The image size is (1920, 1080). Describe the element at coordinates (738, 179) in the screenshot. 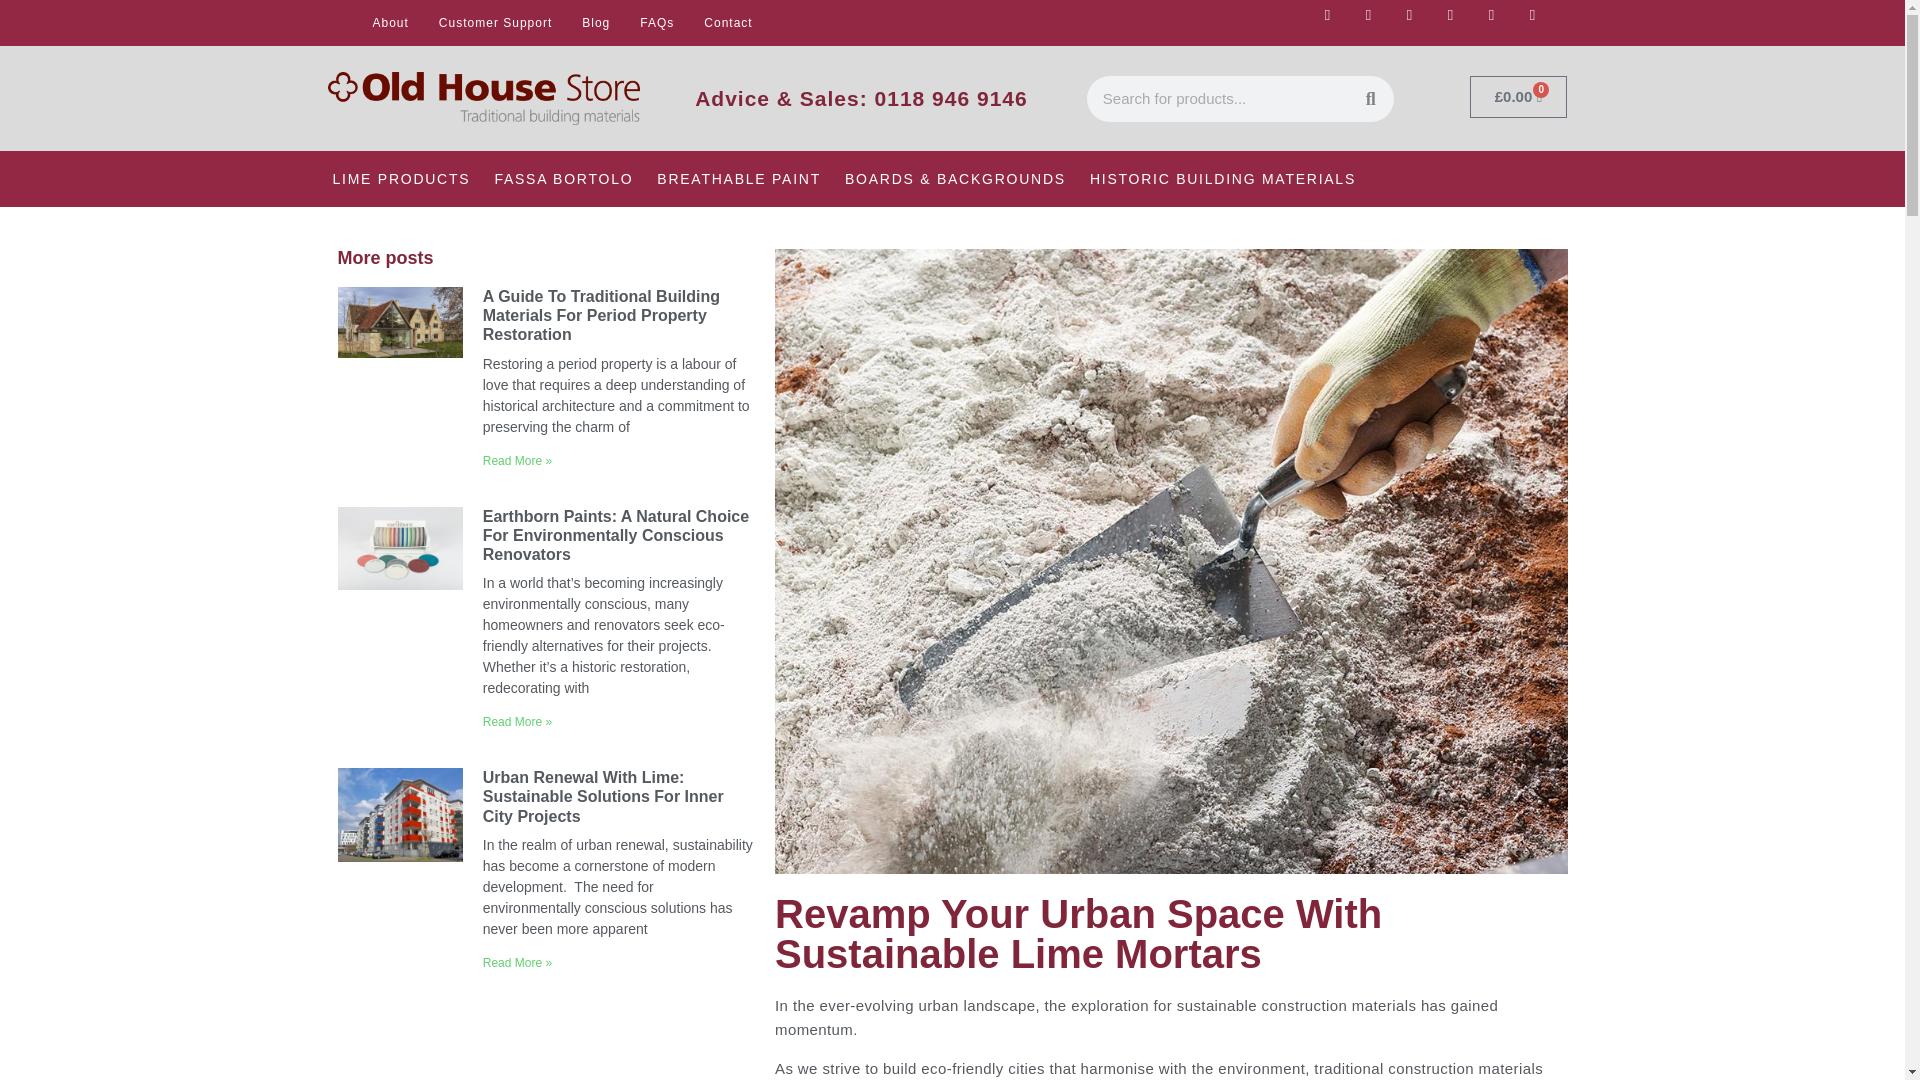

I see `BREATHABLE PAINT` at that location.